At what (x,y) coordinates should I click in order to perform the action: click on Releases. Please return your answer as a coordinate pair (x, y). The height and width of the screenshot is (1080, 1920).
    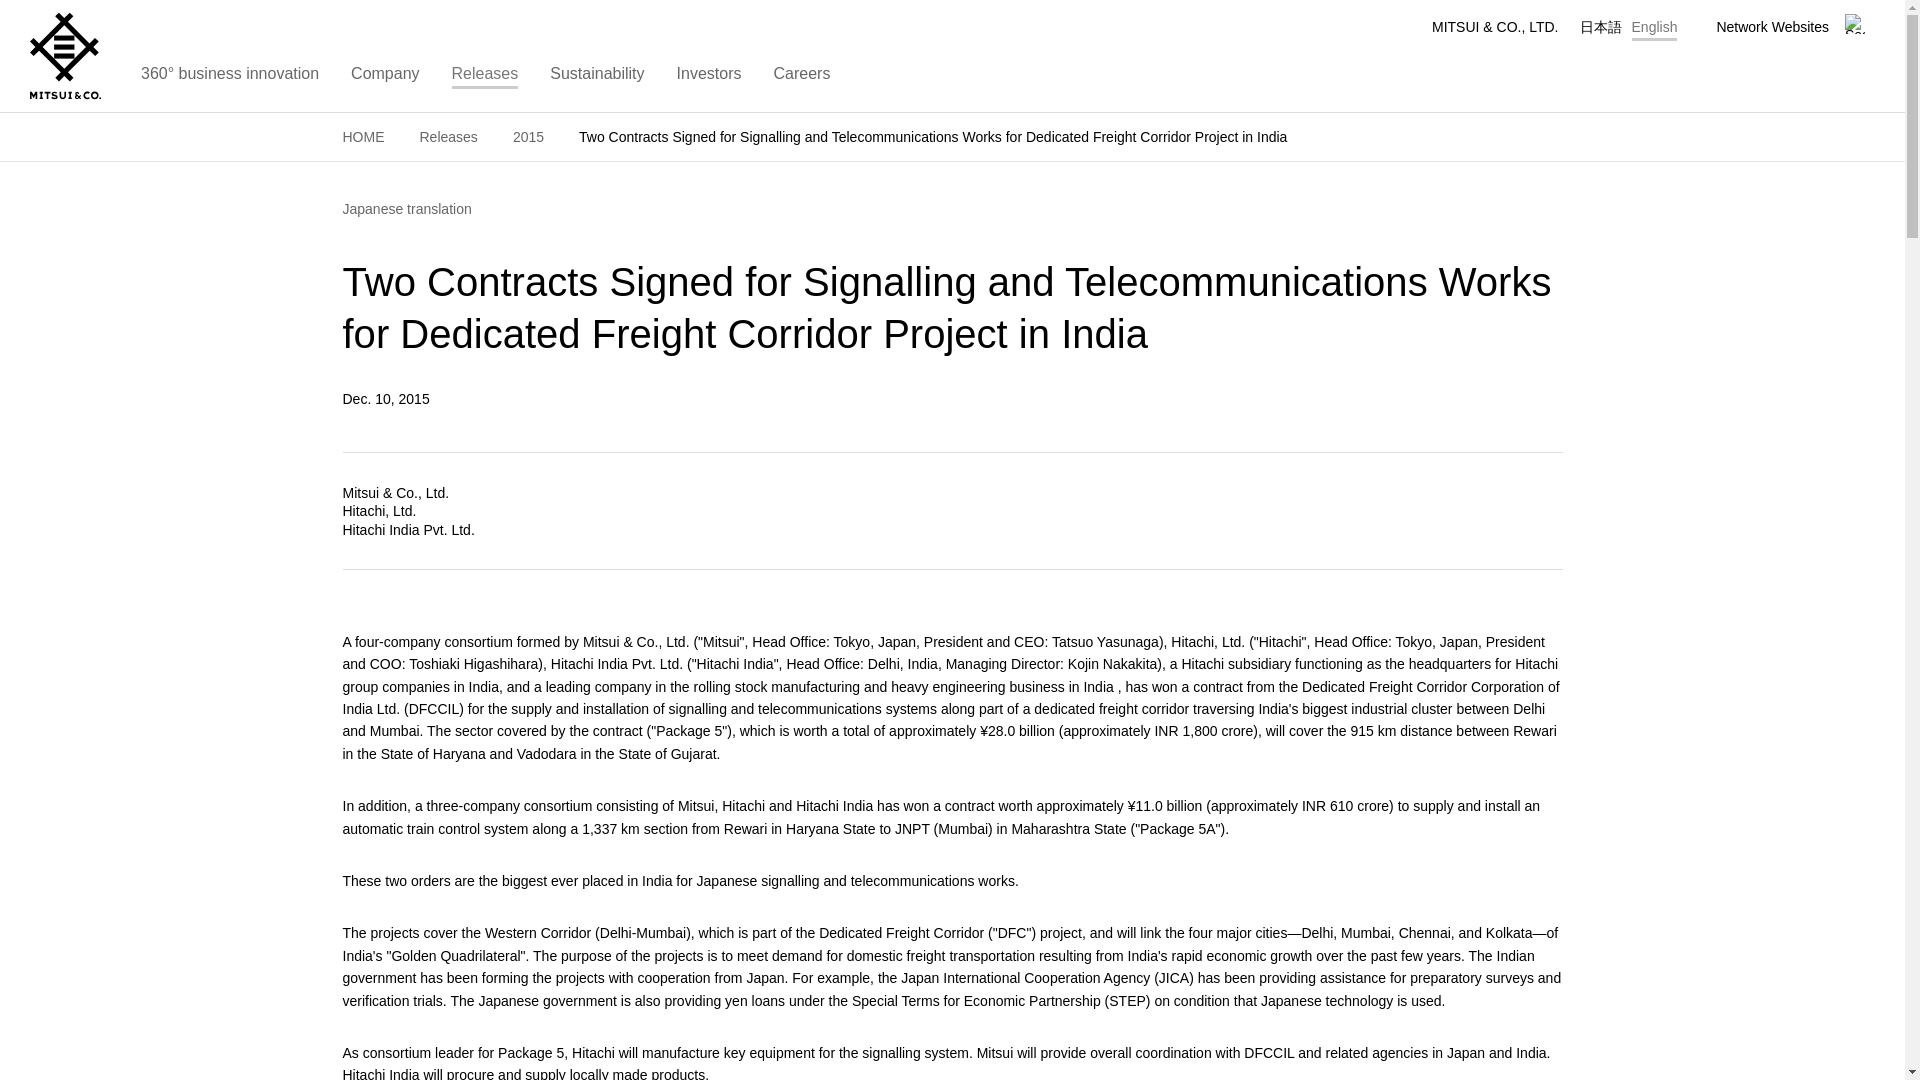
    Looking at the image, I should click on (485, 80).